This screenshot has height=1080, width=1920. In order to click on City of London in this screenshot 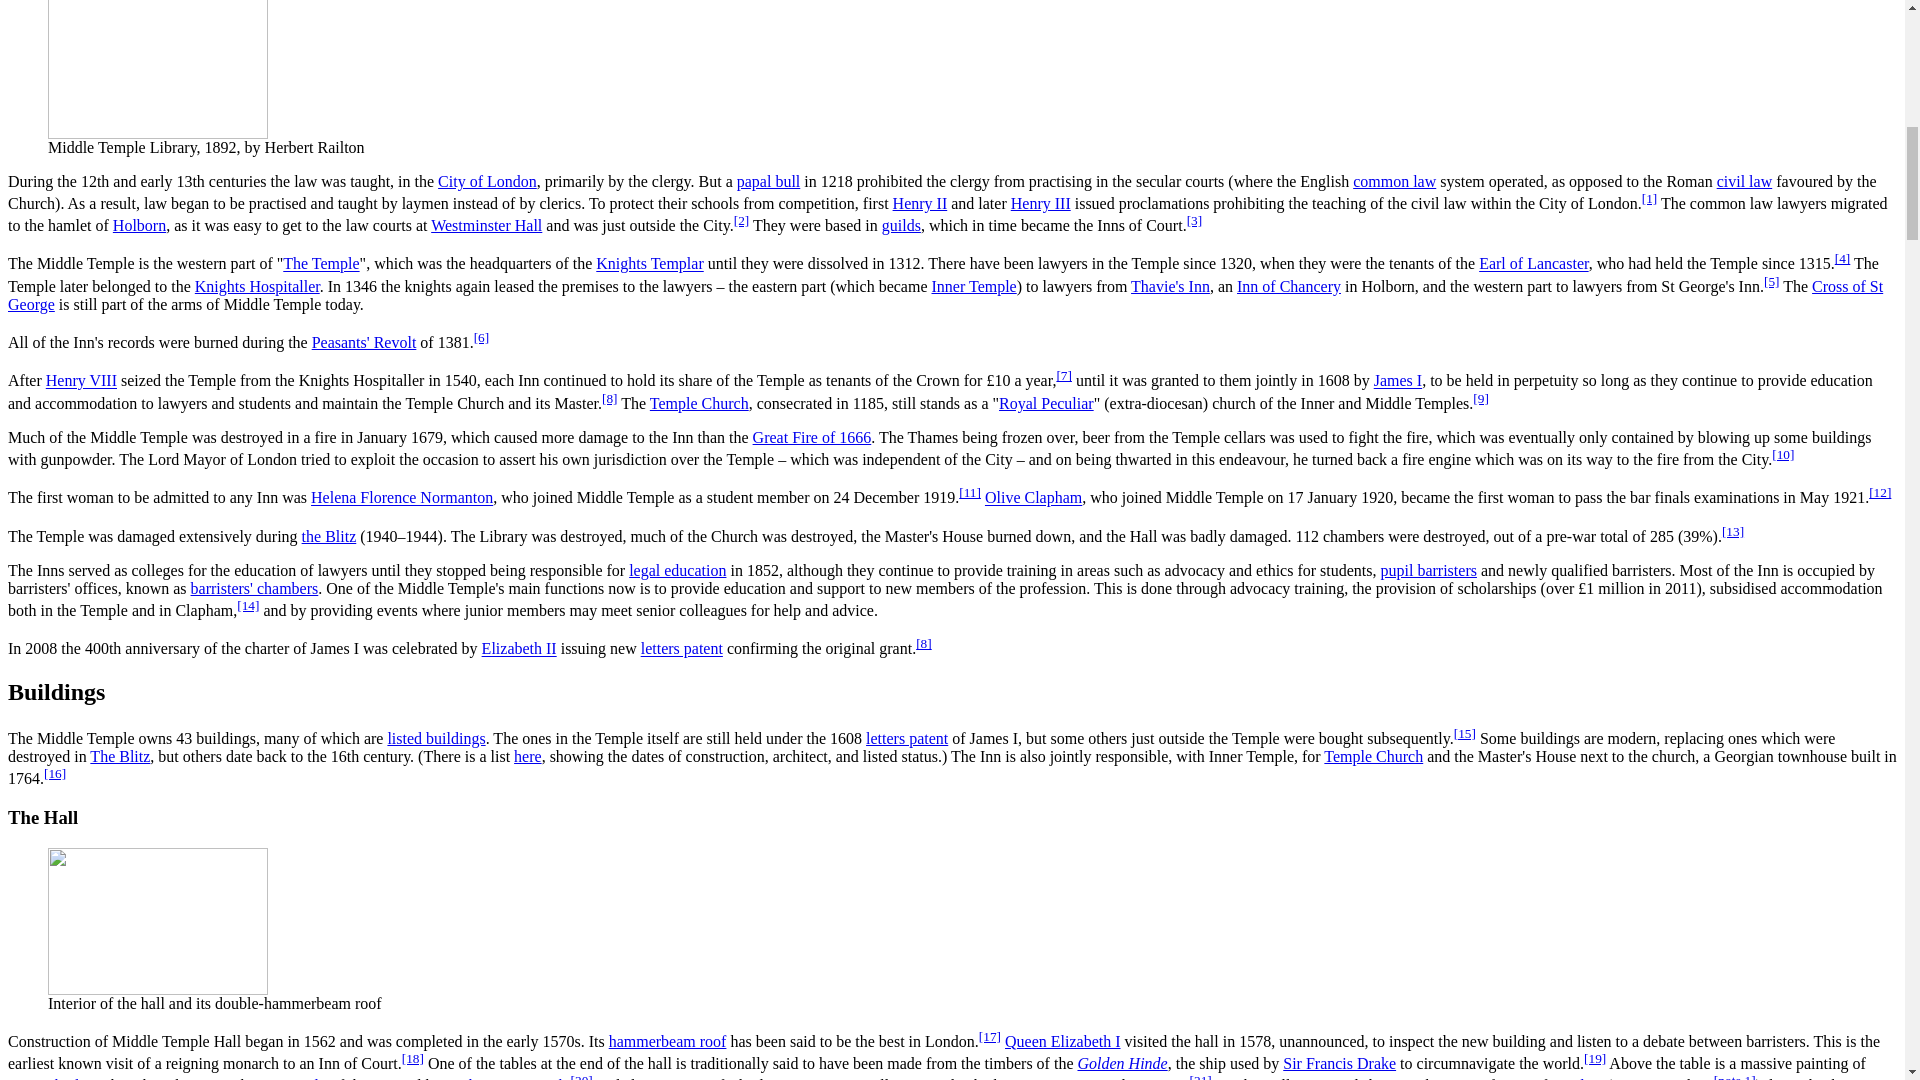, I will do `click(487, 181)`.